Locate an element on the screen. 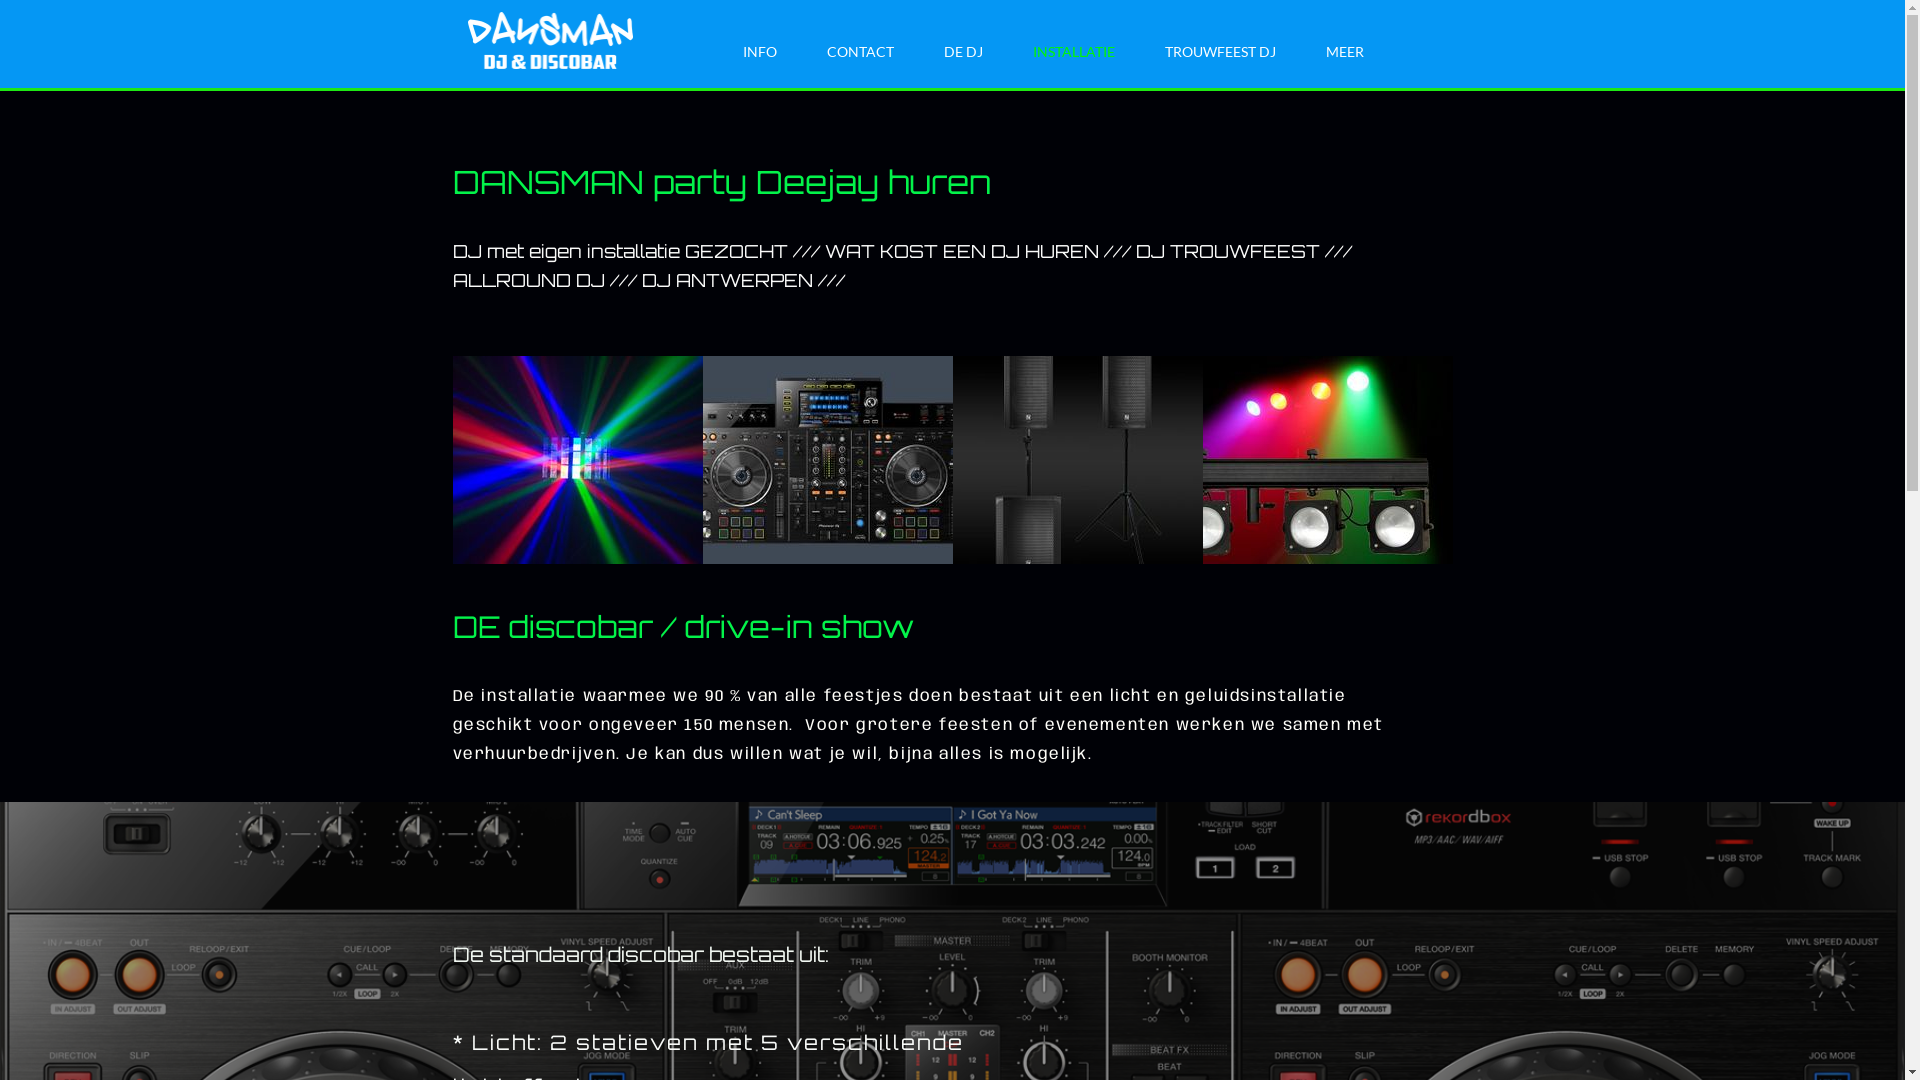 Image resolution: width=1920 pixels, height=1080 pixels. jb_systems_cob4bar_fernbedienung___serialized1 is located at coordinates (1327, 460).